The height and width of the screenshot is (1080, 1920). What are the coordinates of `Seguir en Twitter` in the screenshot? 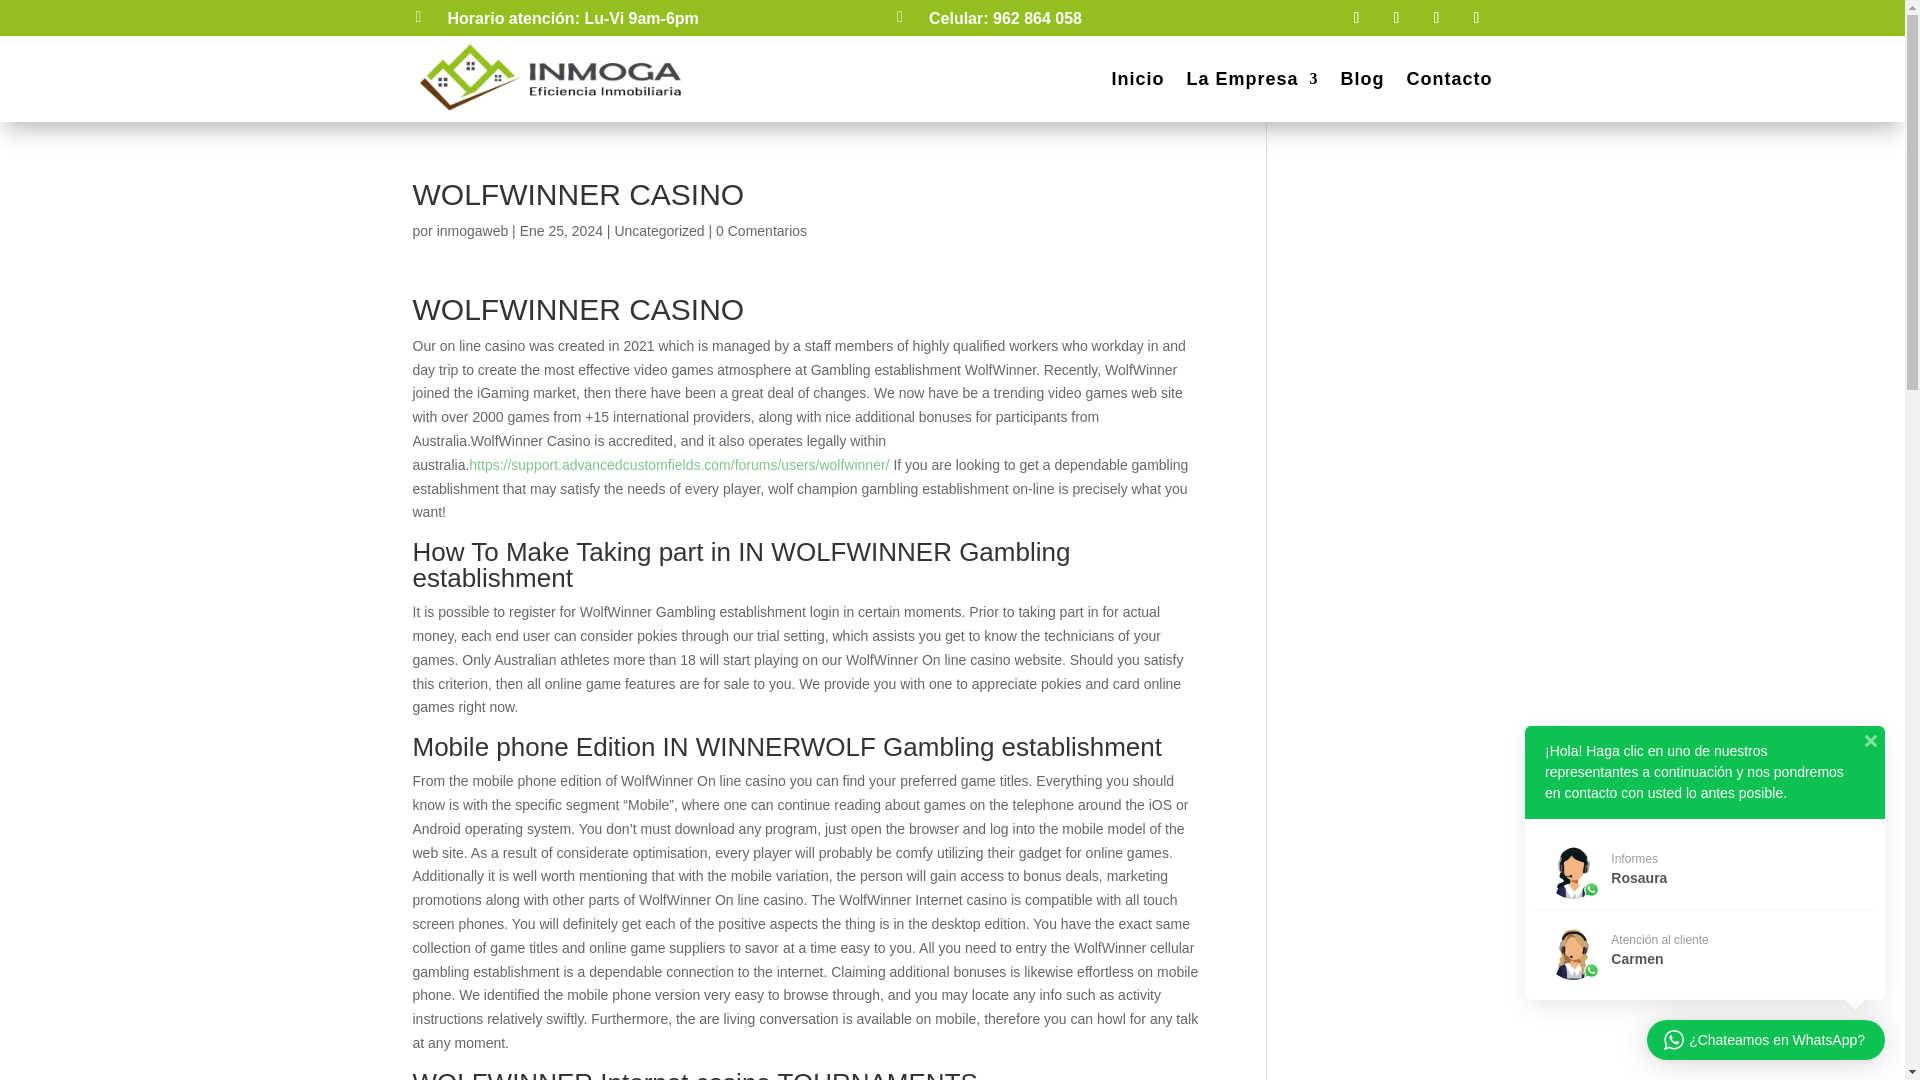 It's located at (1436, 18).